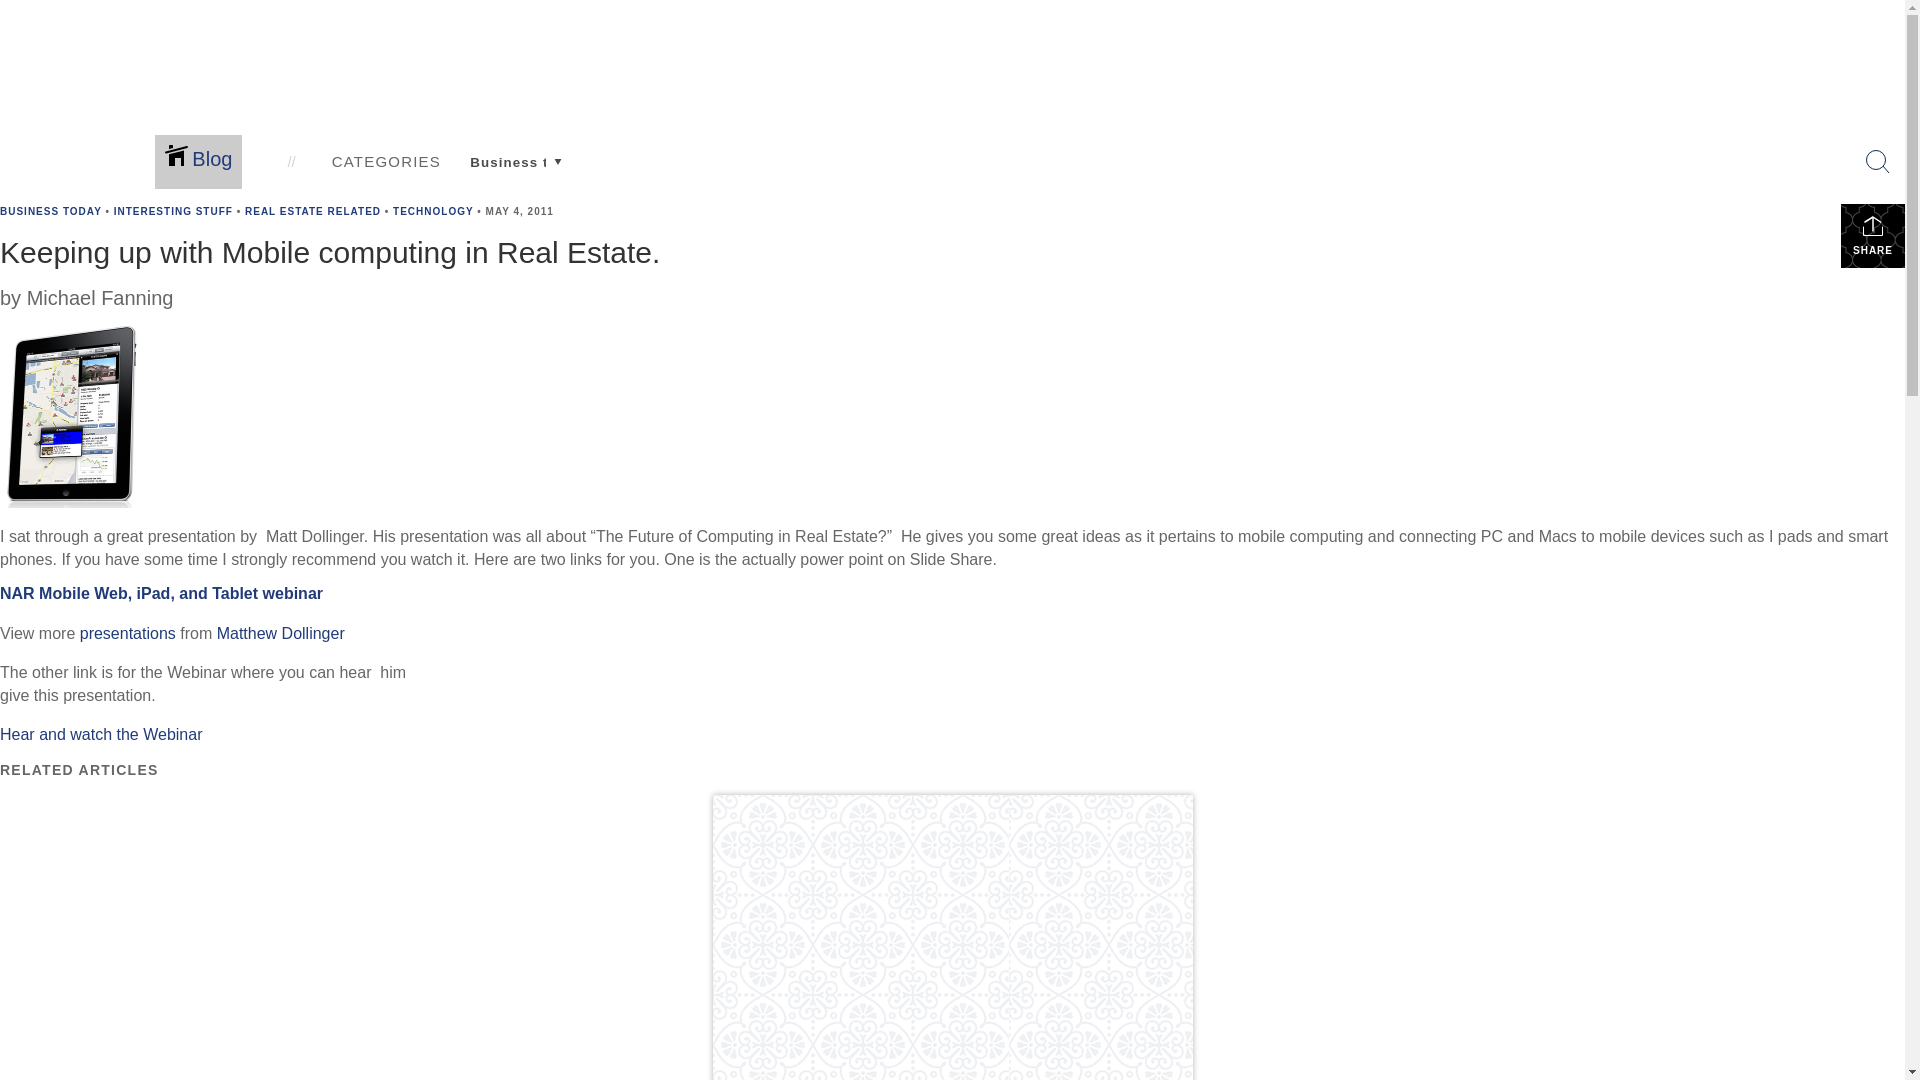 This screenshot has width=1920, height=1080. What do you see at coordinates (691, 311) in the screenshot?
I see `FhFa. Gov Data Tools` at bounding box center [691, 311].